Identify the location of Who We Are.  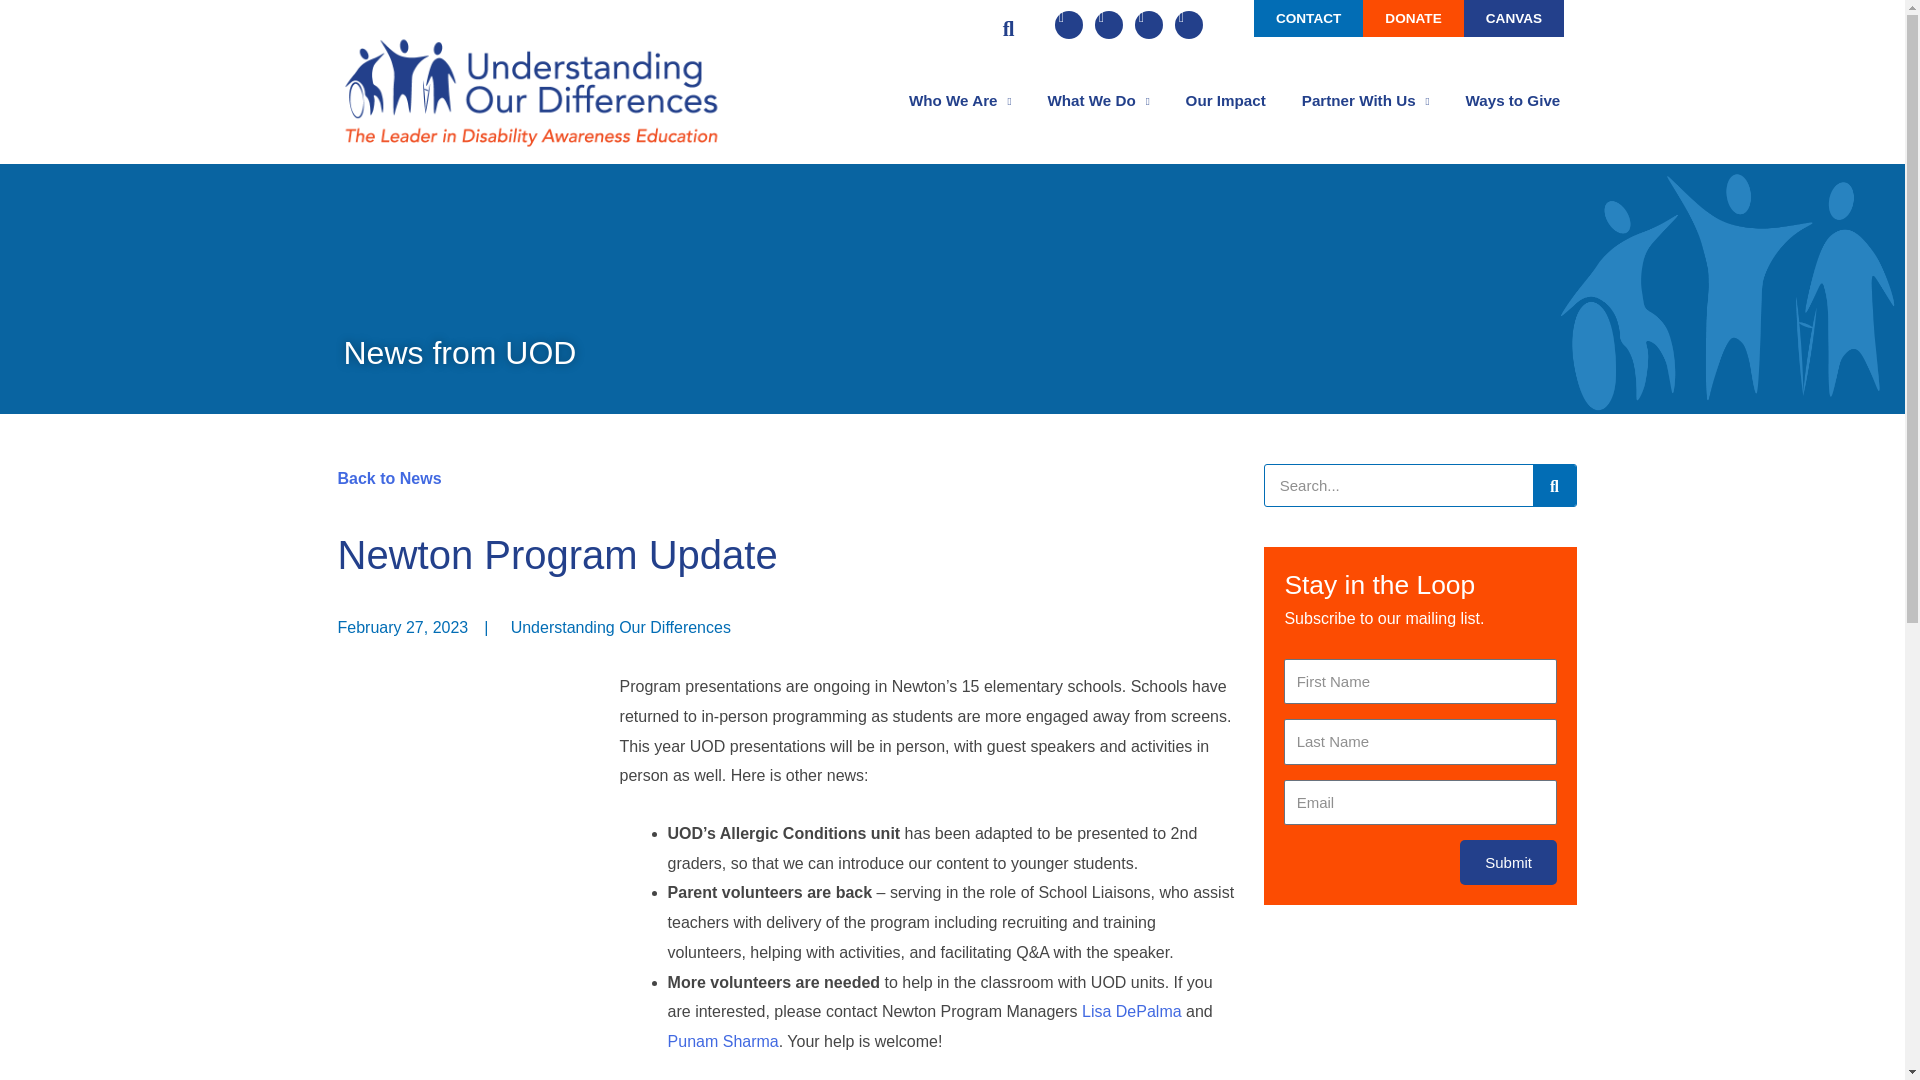
(960, 100).